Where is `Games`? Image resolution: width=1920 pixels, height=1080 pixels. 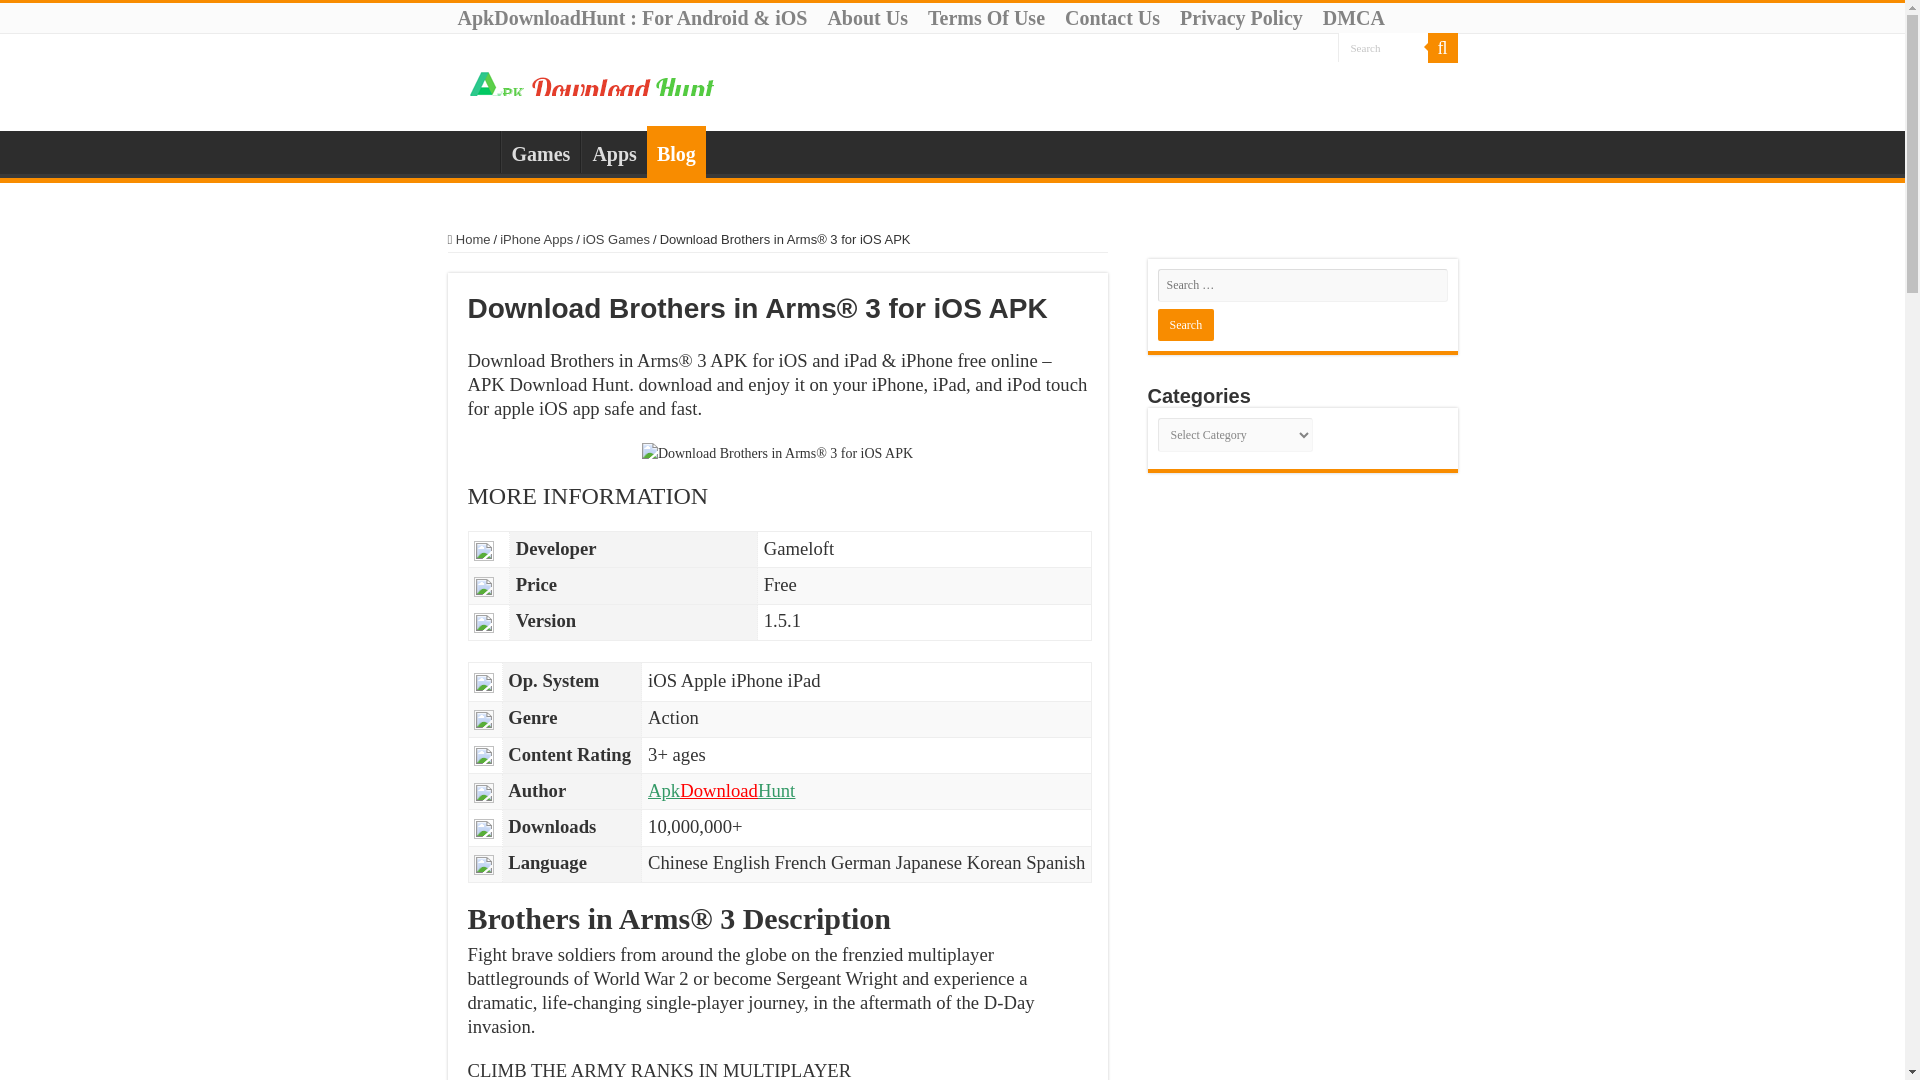
Games is located at coordinates (539, 151).